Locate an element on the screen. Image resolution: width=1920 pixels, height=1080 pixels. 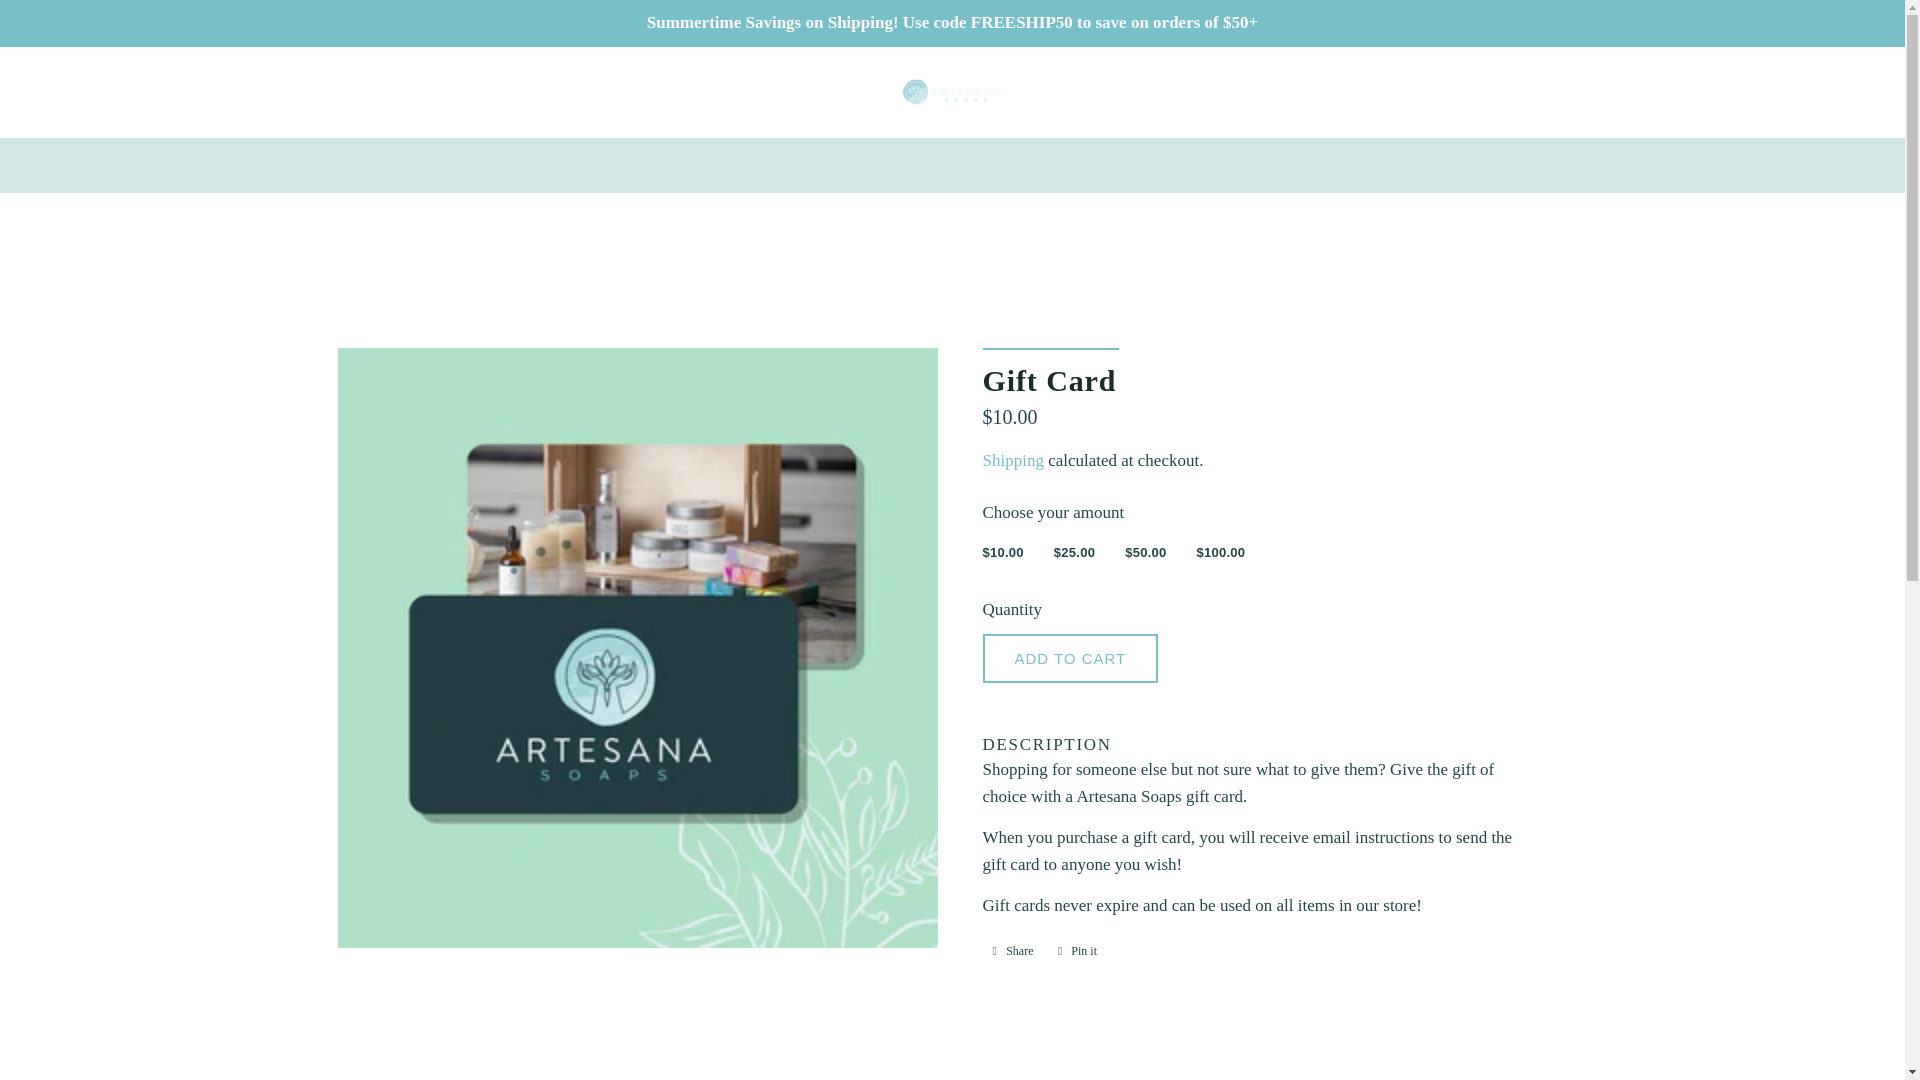
Log In is located at coordinates (1768, 91).